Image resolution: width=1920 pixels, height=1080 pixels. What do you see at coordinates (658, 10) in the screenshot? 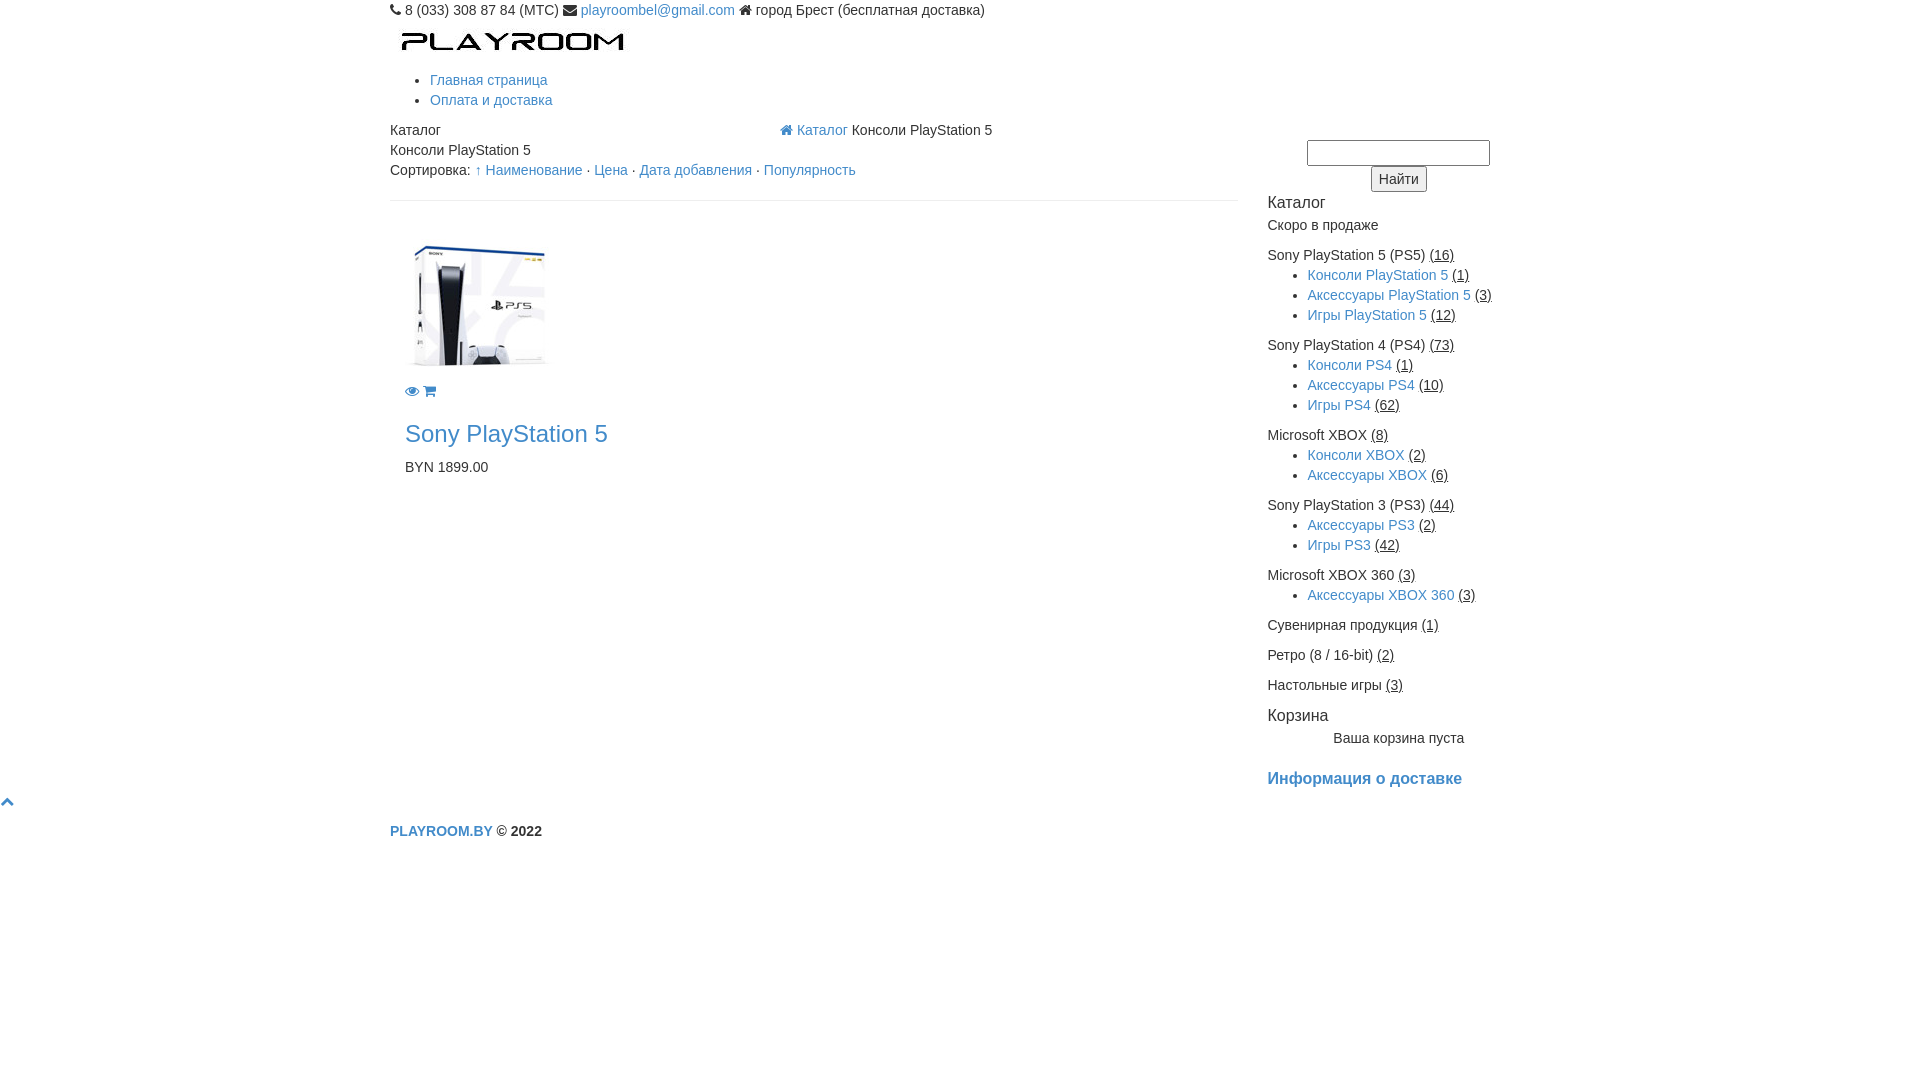
I see `playroombel@gmail.com` at bounding box center [658, 10].